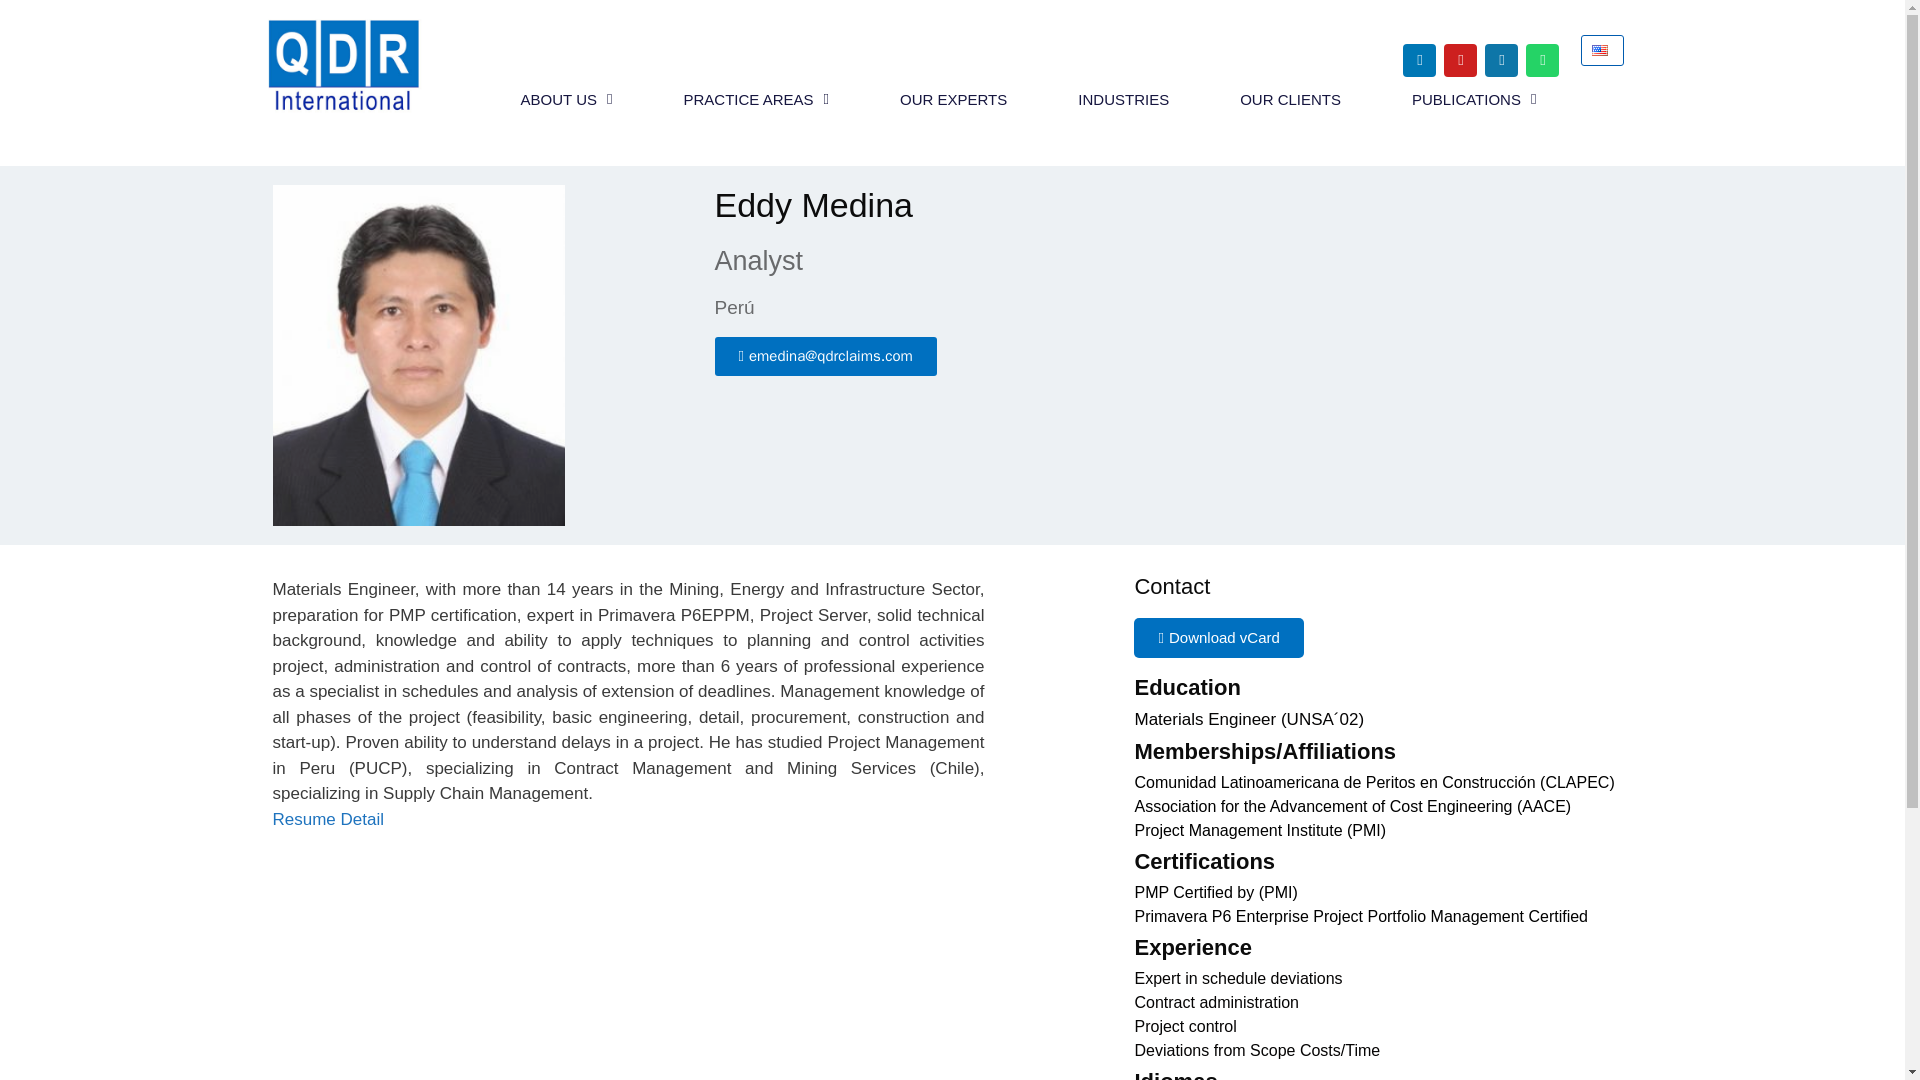 This screenshot has width=1920, height=1080. I want to click on ABOUT US, so click(566, 100).